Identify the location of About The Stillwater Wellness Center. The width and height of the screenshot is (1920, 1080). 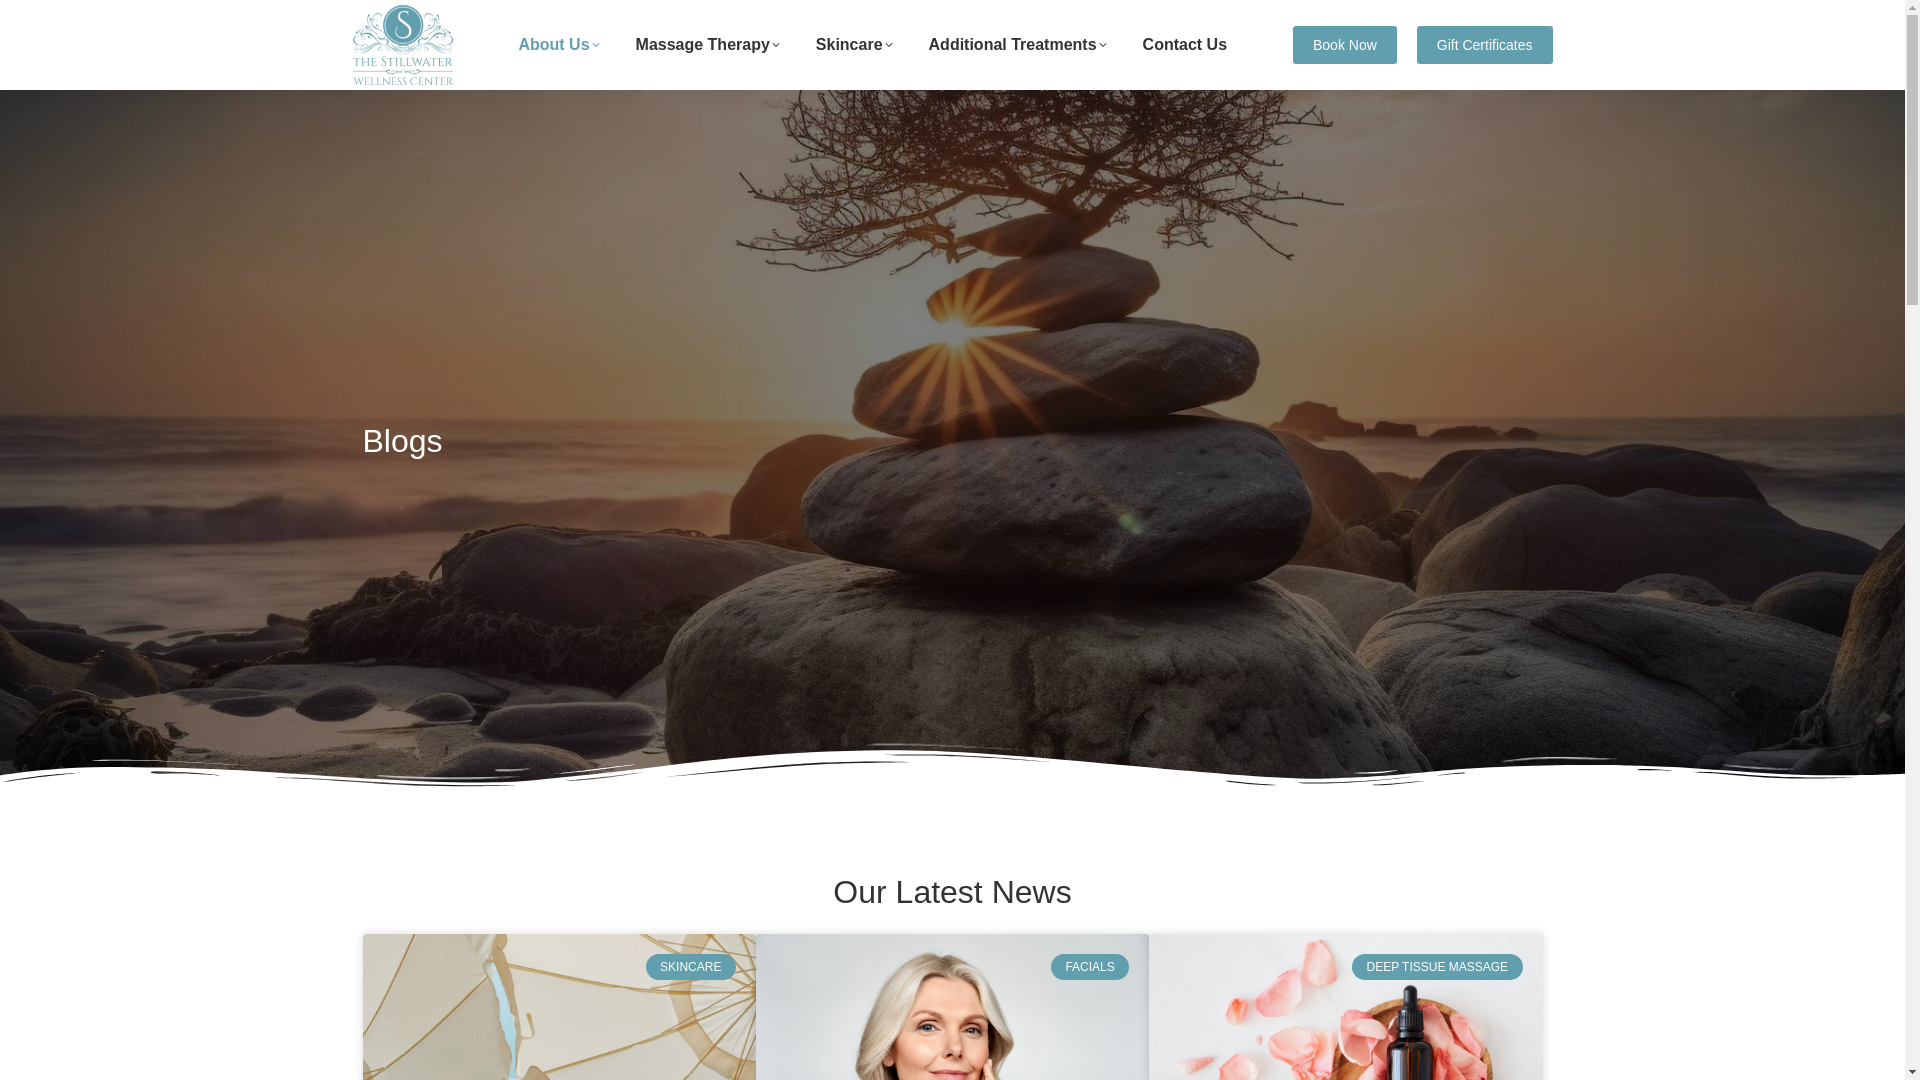
(558, 45).